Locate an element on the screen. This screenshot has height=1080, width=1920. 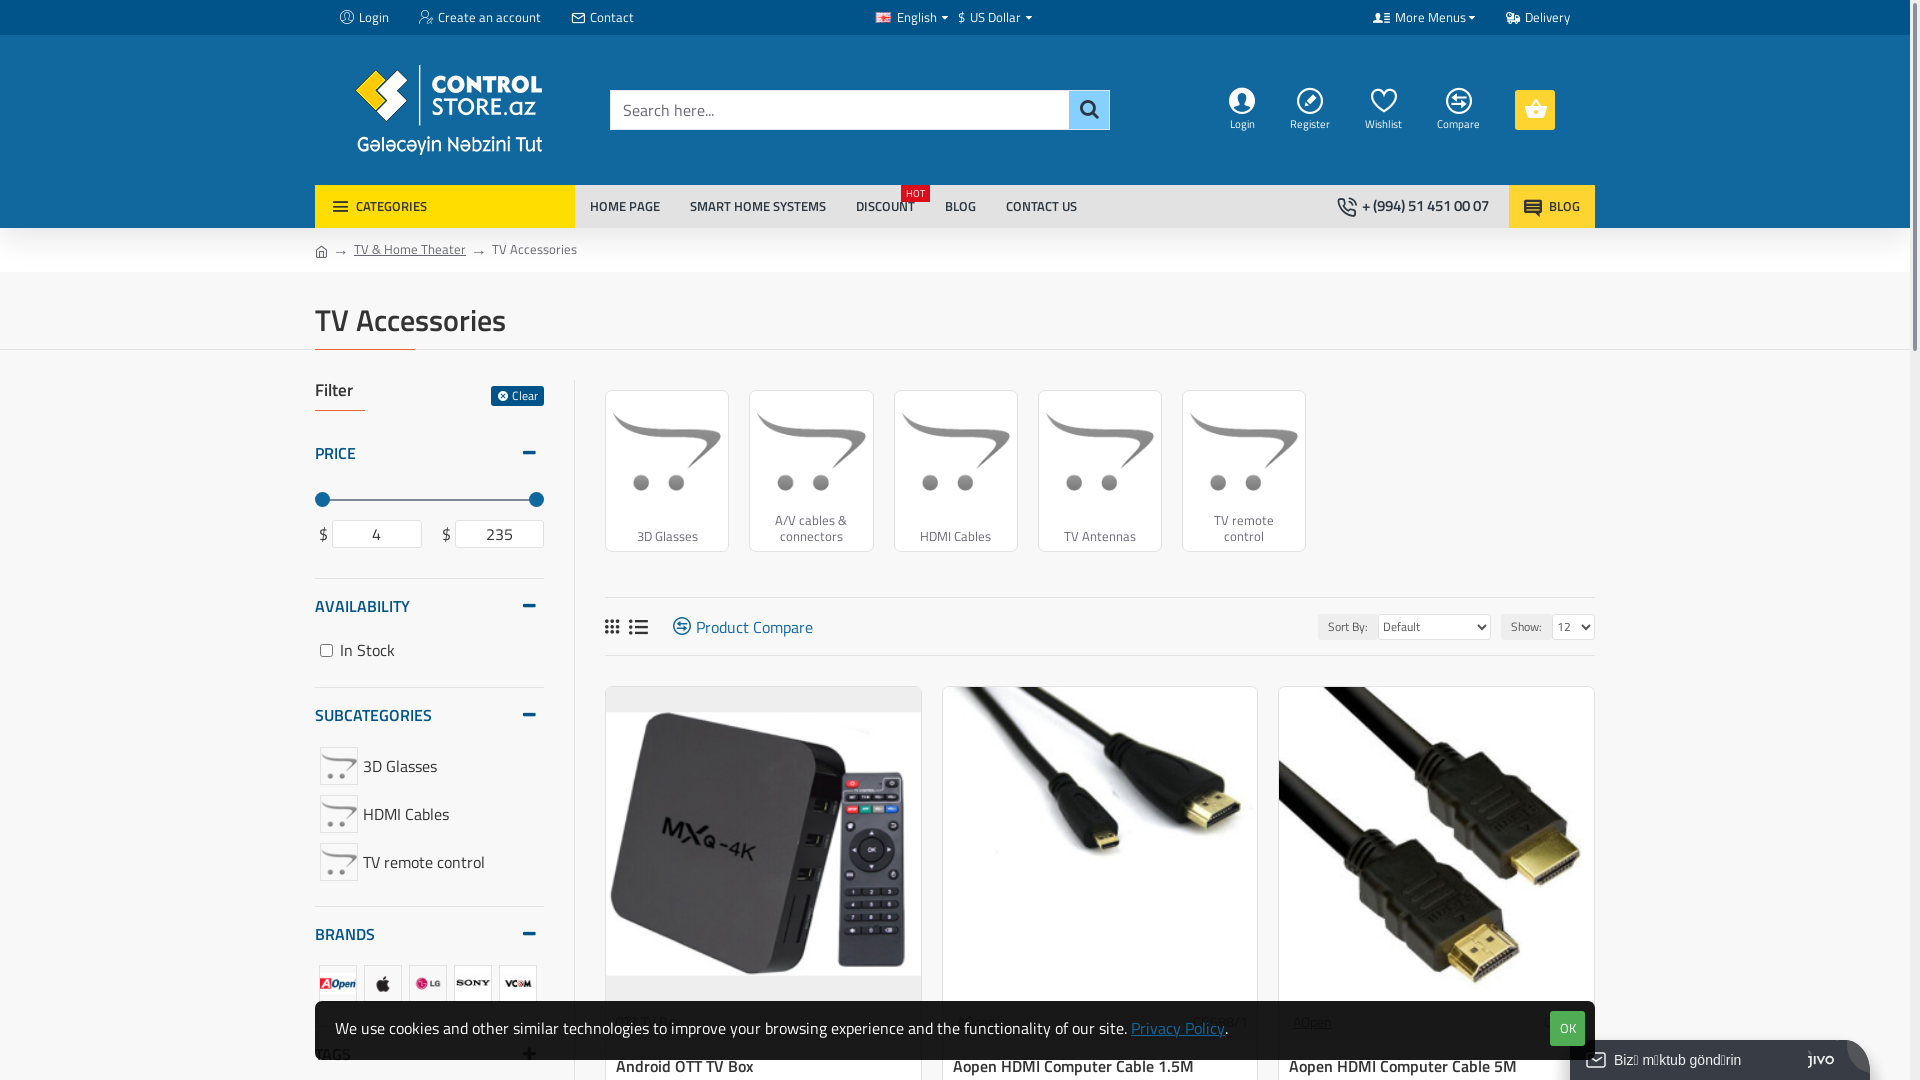
CATEGORIES is located at coordinates (445, 206).